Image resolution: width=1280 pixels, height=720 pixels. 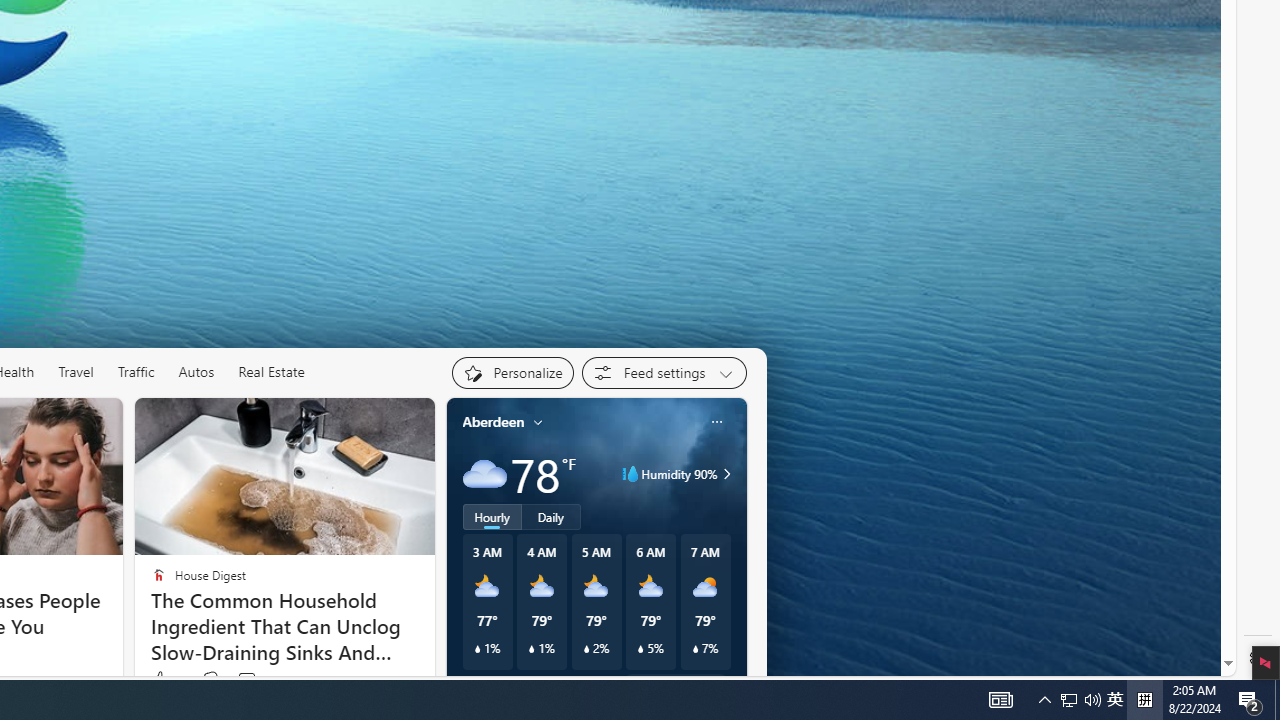 What do you see at coordinates (196, 372) in the screenshot?
I see `Autos` at bounding box center [196, 372].